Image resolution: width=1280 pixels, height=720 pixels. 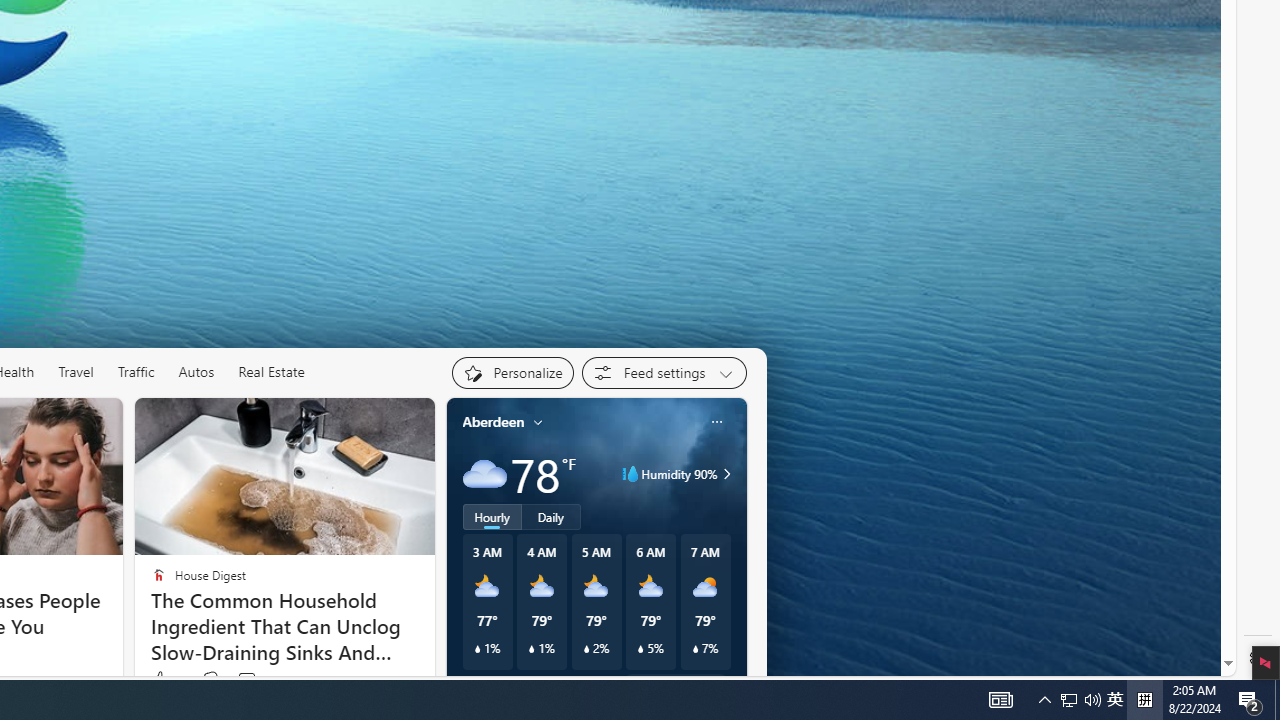 What do you see at coordinates (196, 372) in the screenshot?
I see `Autos` at bounding box center [196, 372].